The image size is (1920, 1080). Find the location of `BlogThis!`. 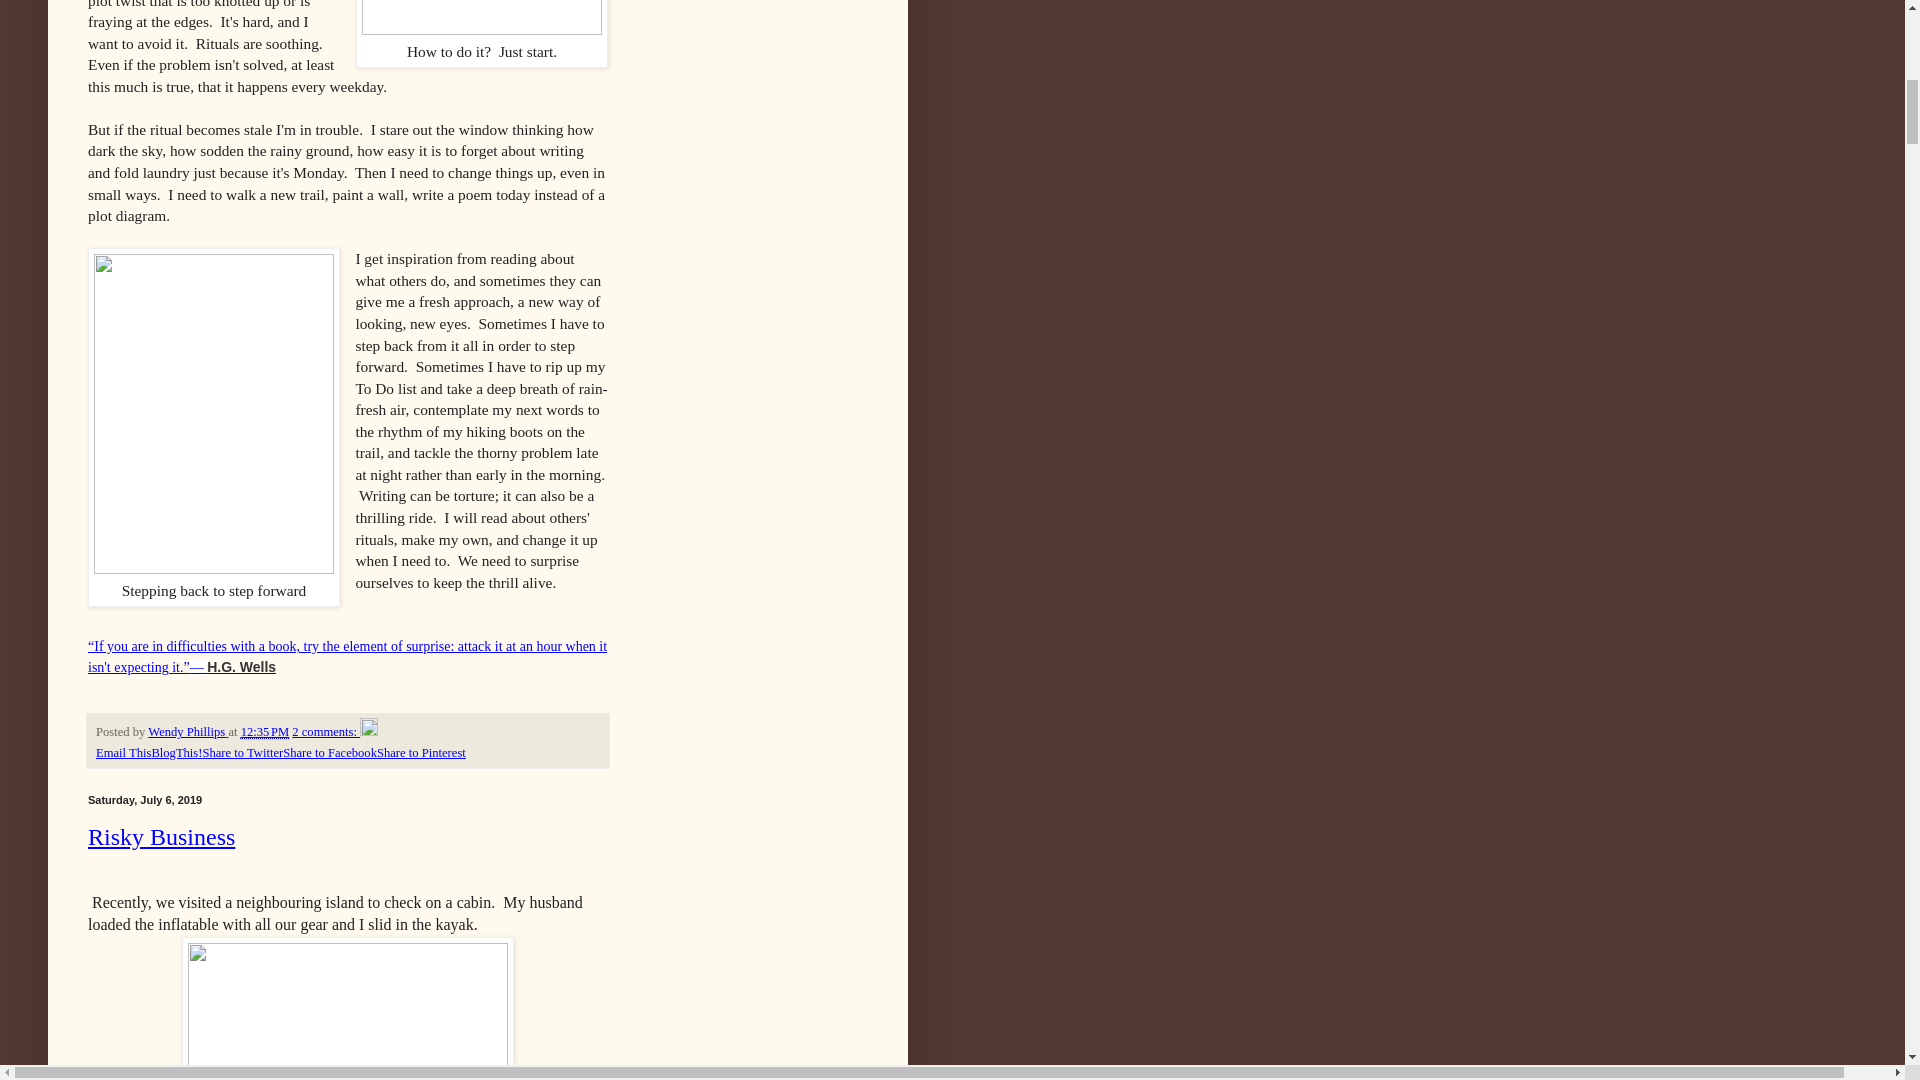

BlogThis! is located at coordinates (176, 753).